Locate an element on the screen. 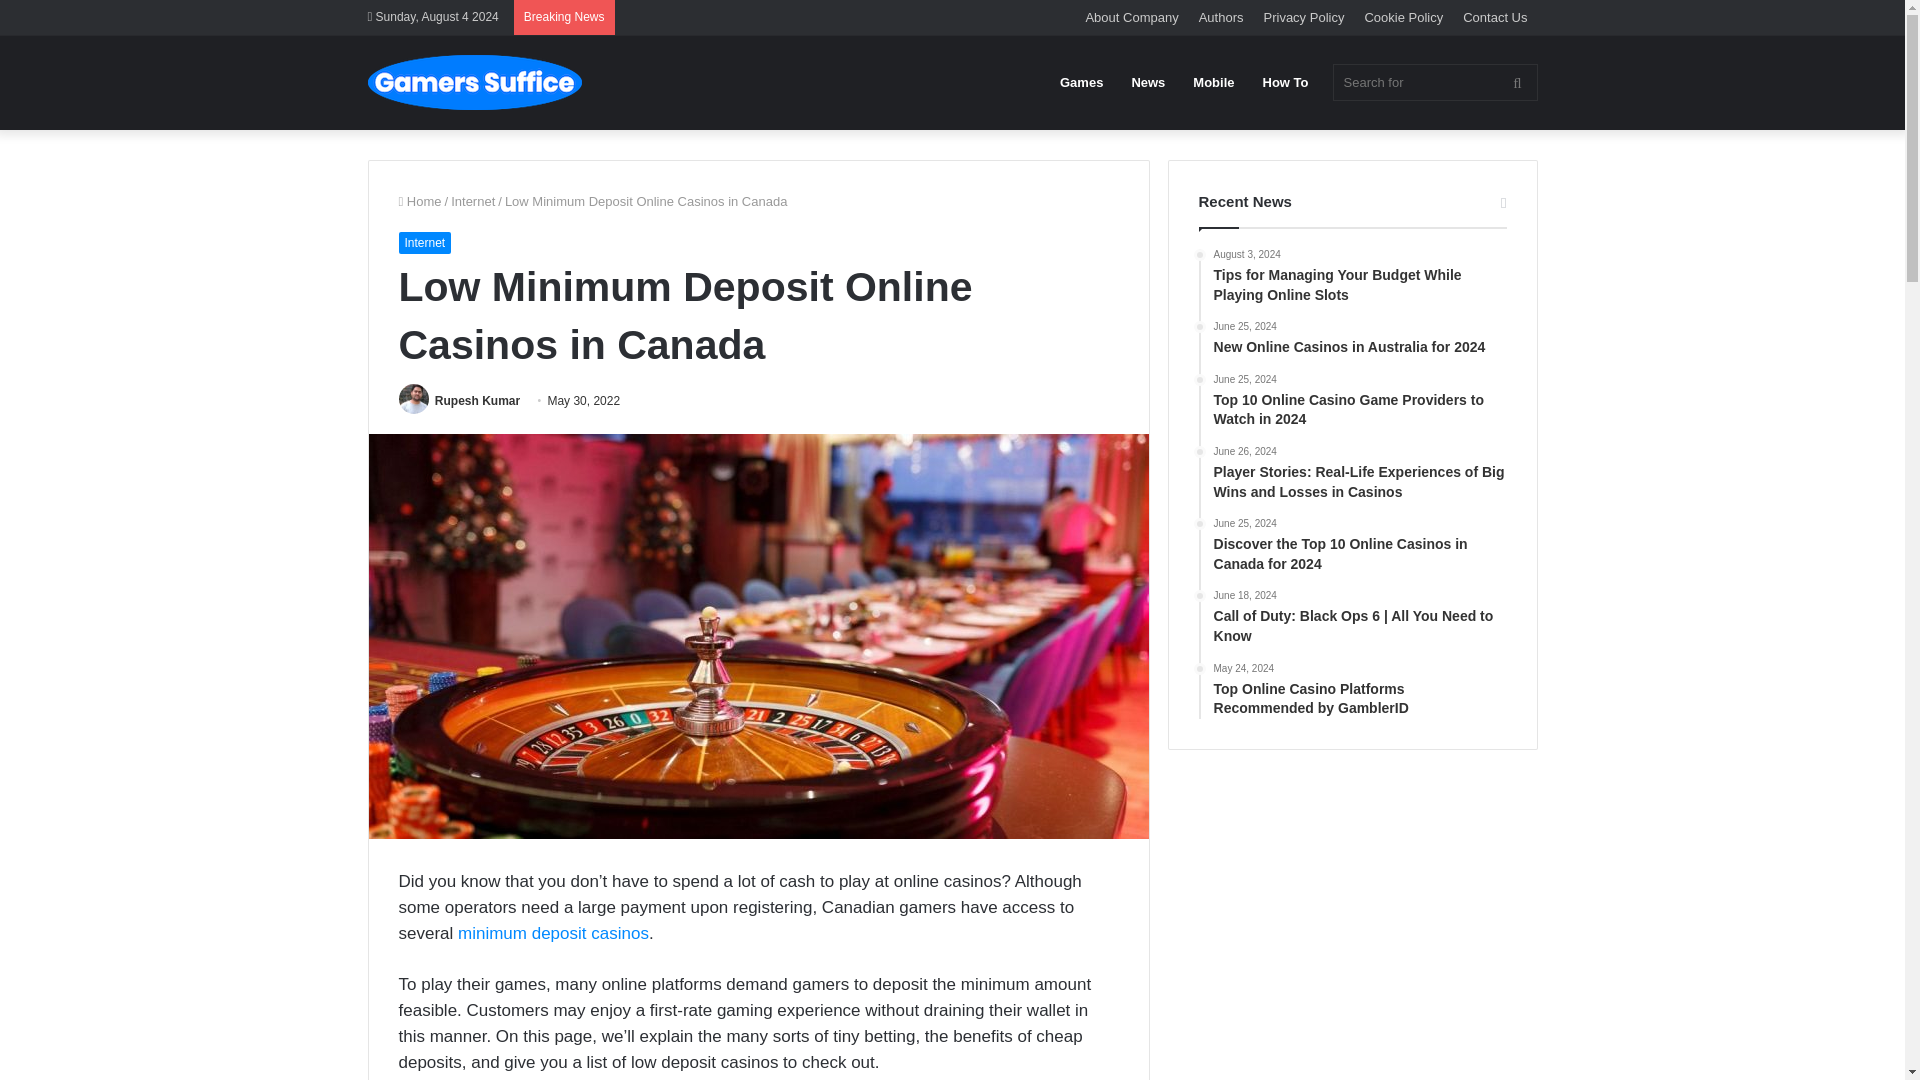  Games is located at coordinates (1082, 82).